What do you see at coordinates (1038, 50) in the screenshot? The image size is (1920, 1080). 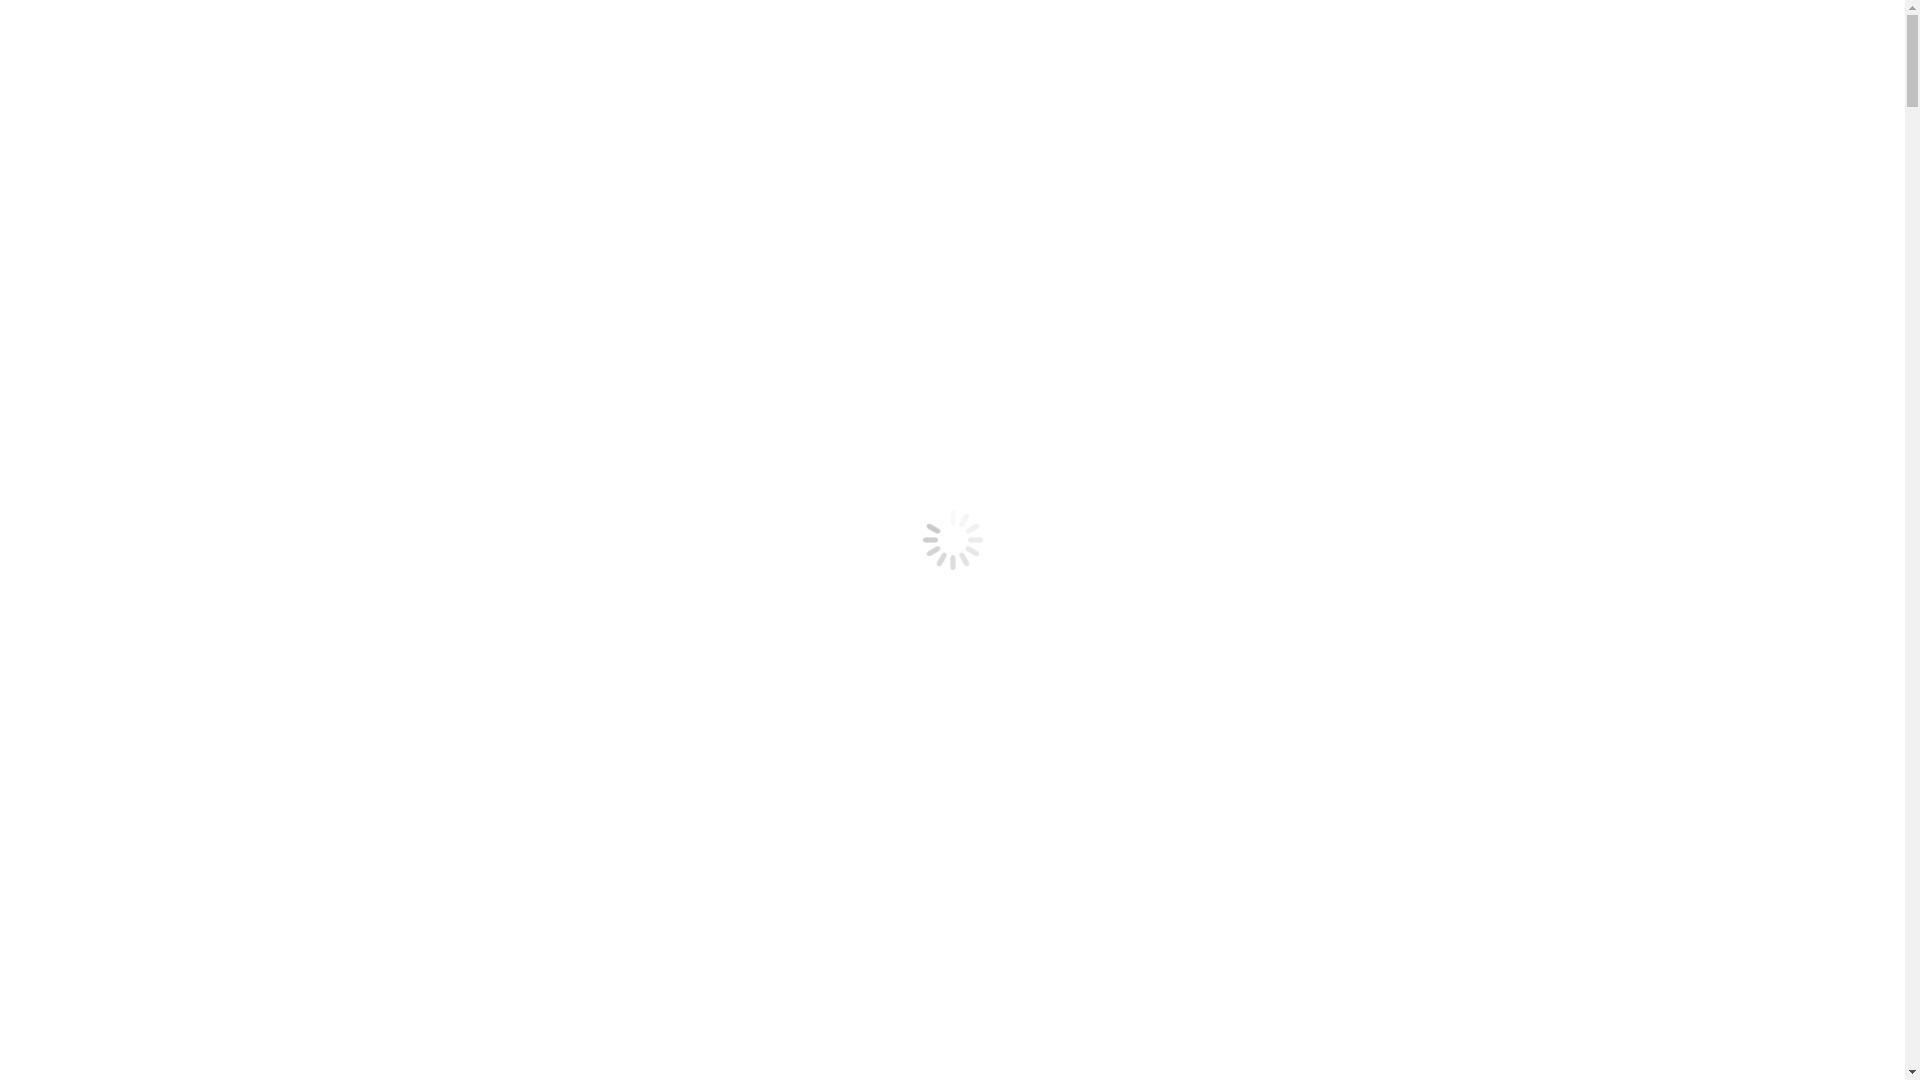 I see `Benefits` at bounding box center [1038, 50].